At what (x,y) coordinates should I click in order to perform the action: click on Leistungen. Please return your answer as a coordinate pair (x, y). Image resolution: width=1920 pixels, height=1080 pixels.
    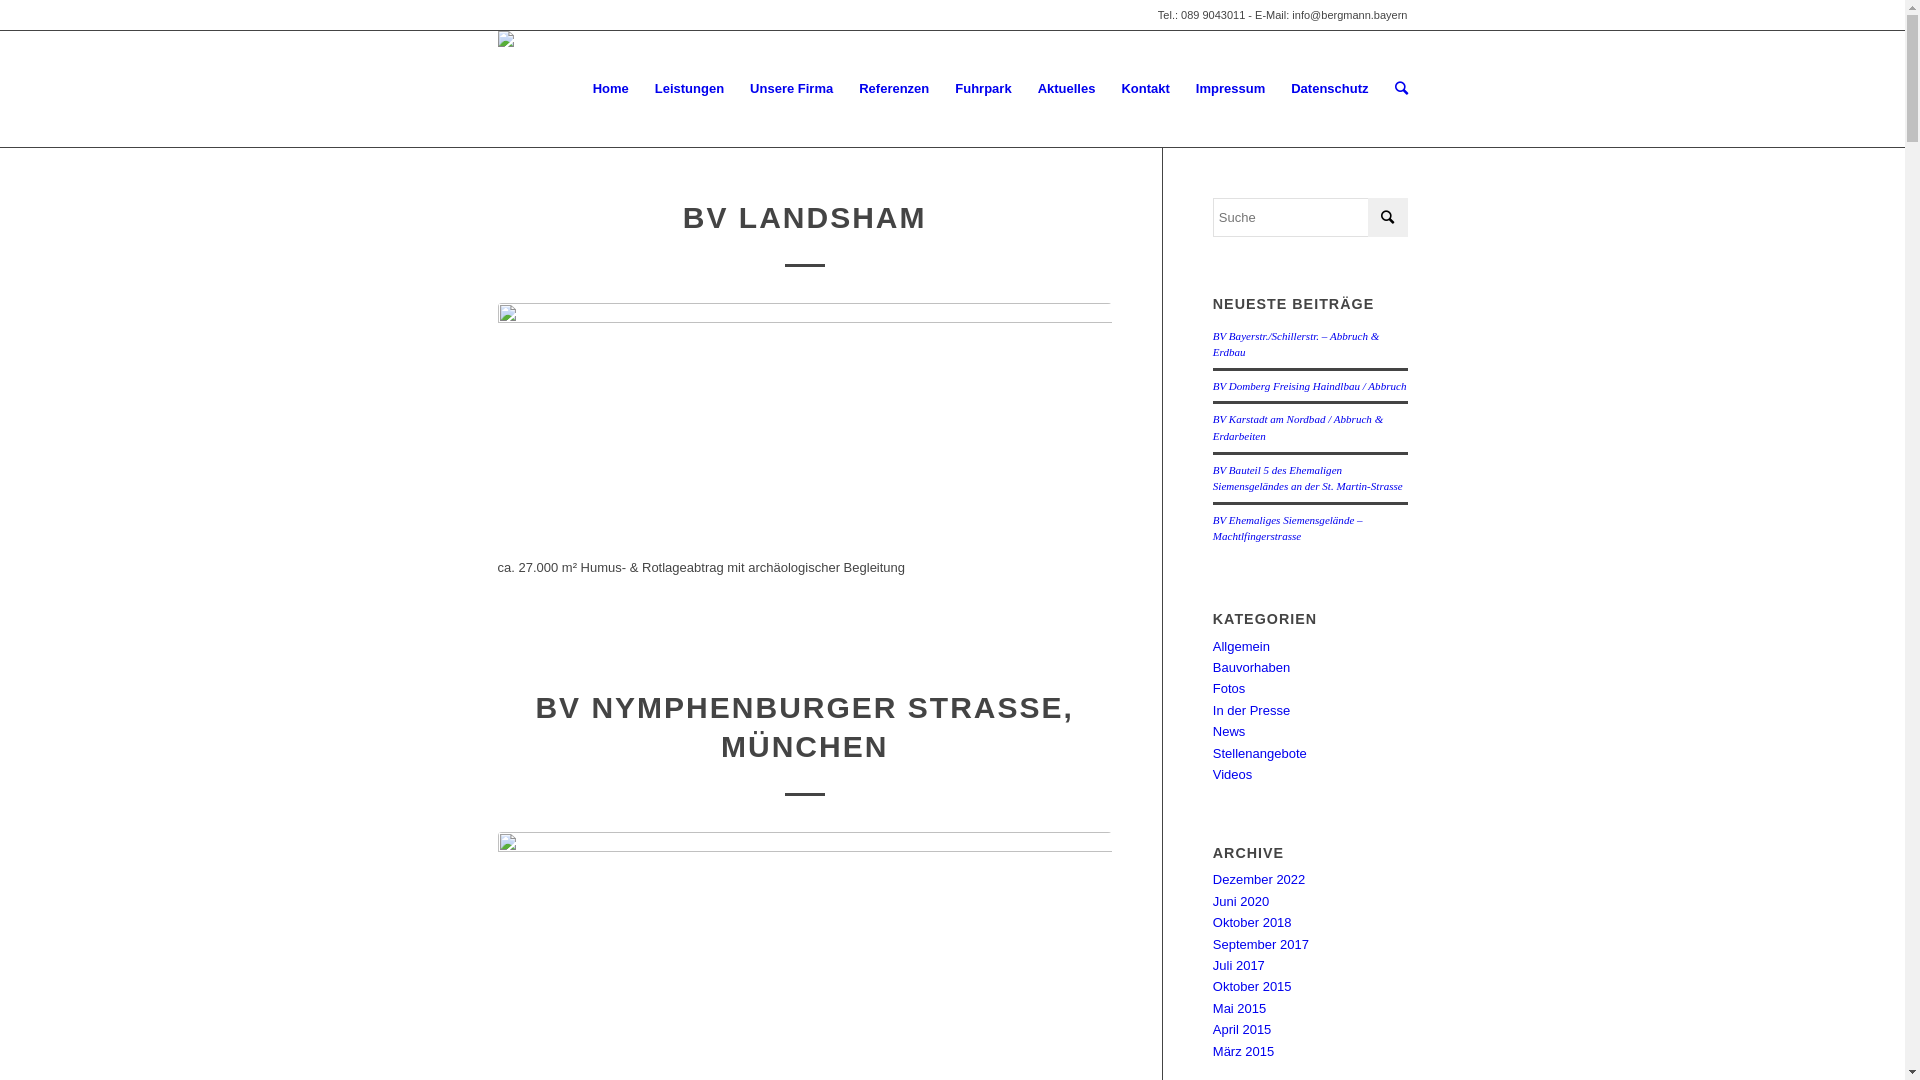
    Looking at the image, I should click on (690, 89).